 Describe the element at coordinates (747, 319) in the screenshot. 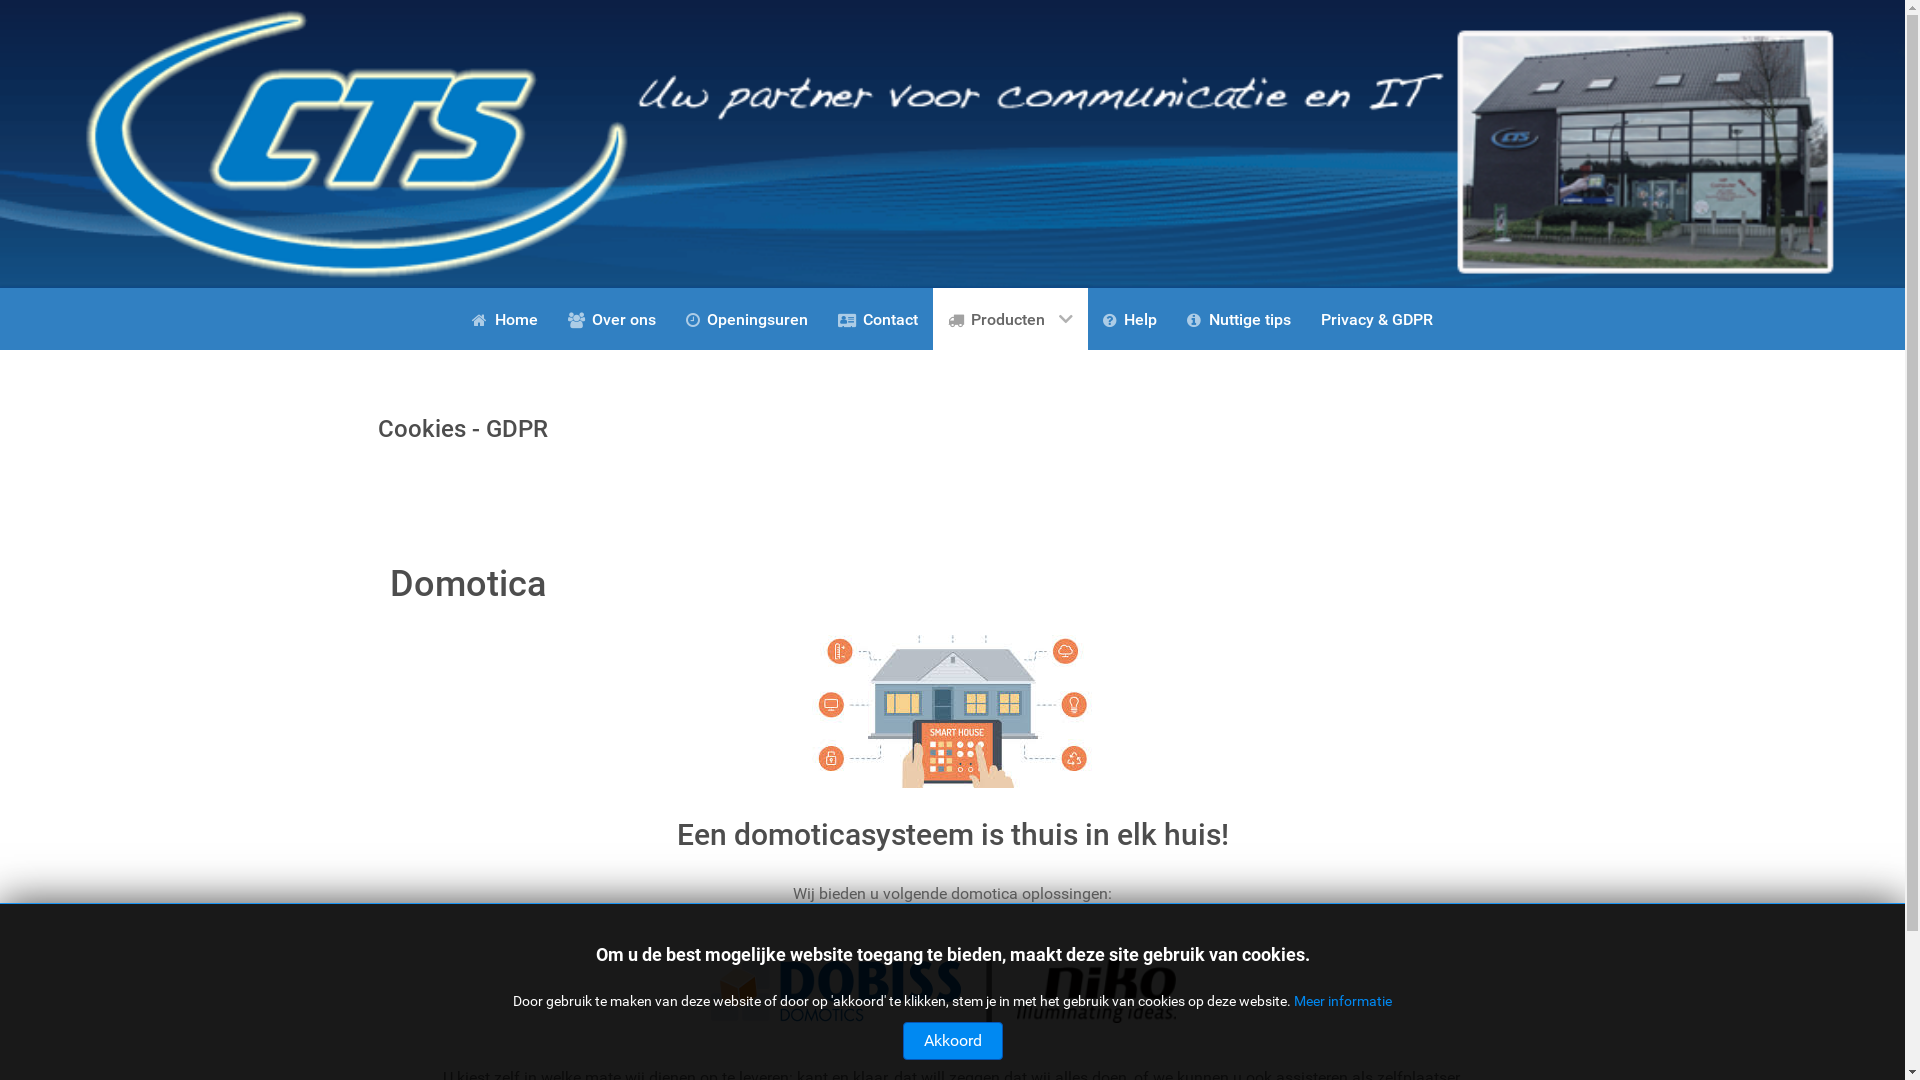

I see `Openingsuren` at that location.